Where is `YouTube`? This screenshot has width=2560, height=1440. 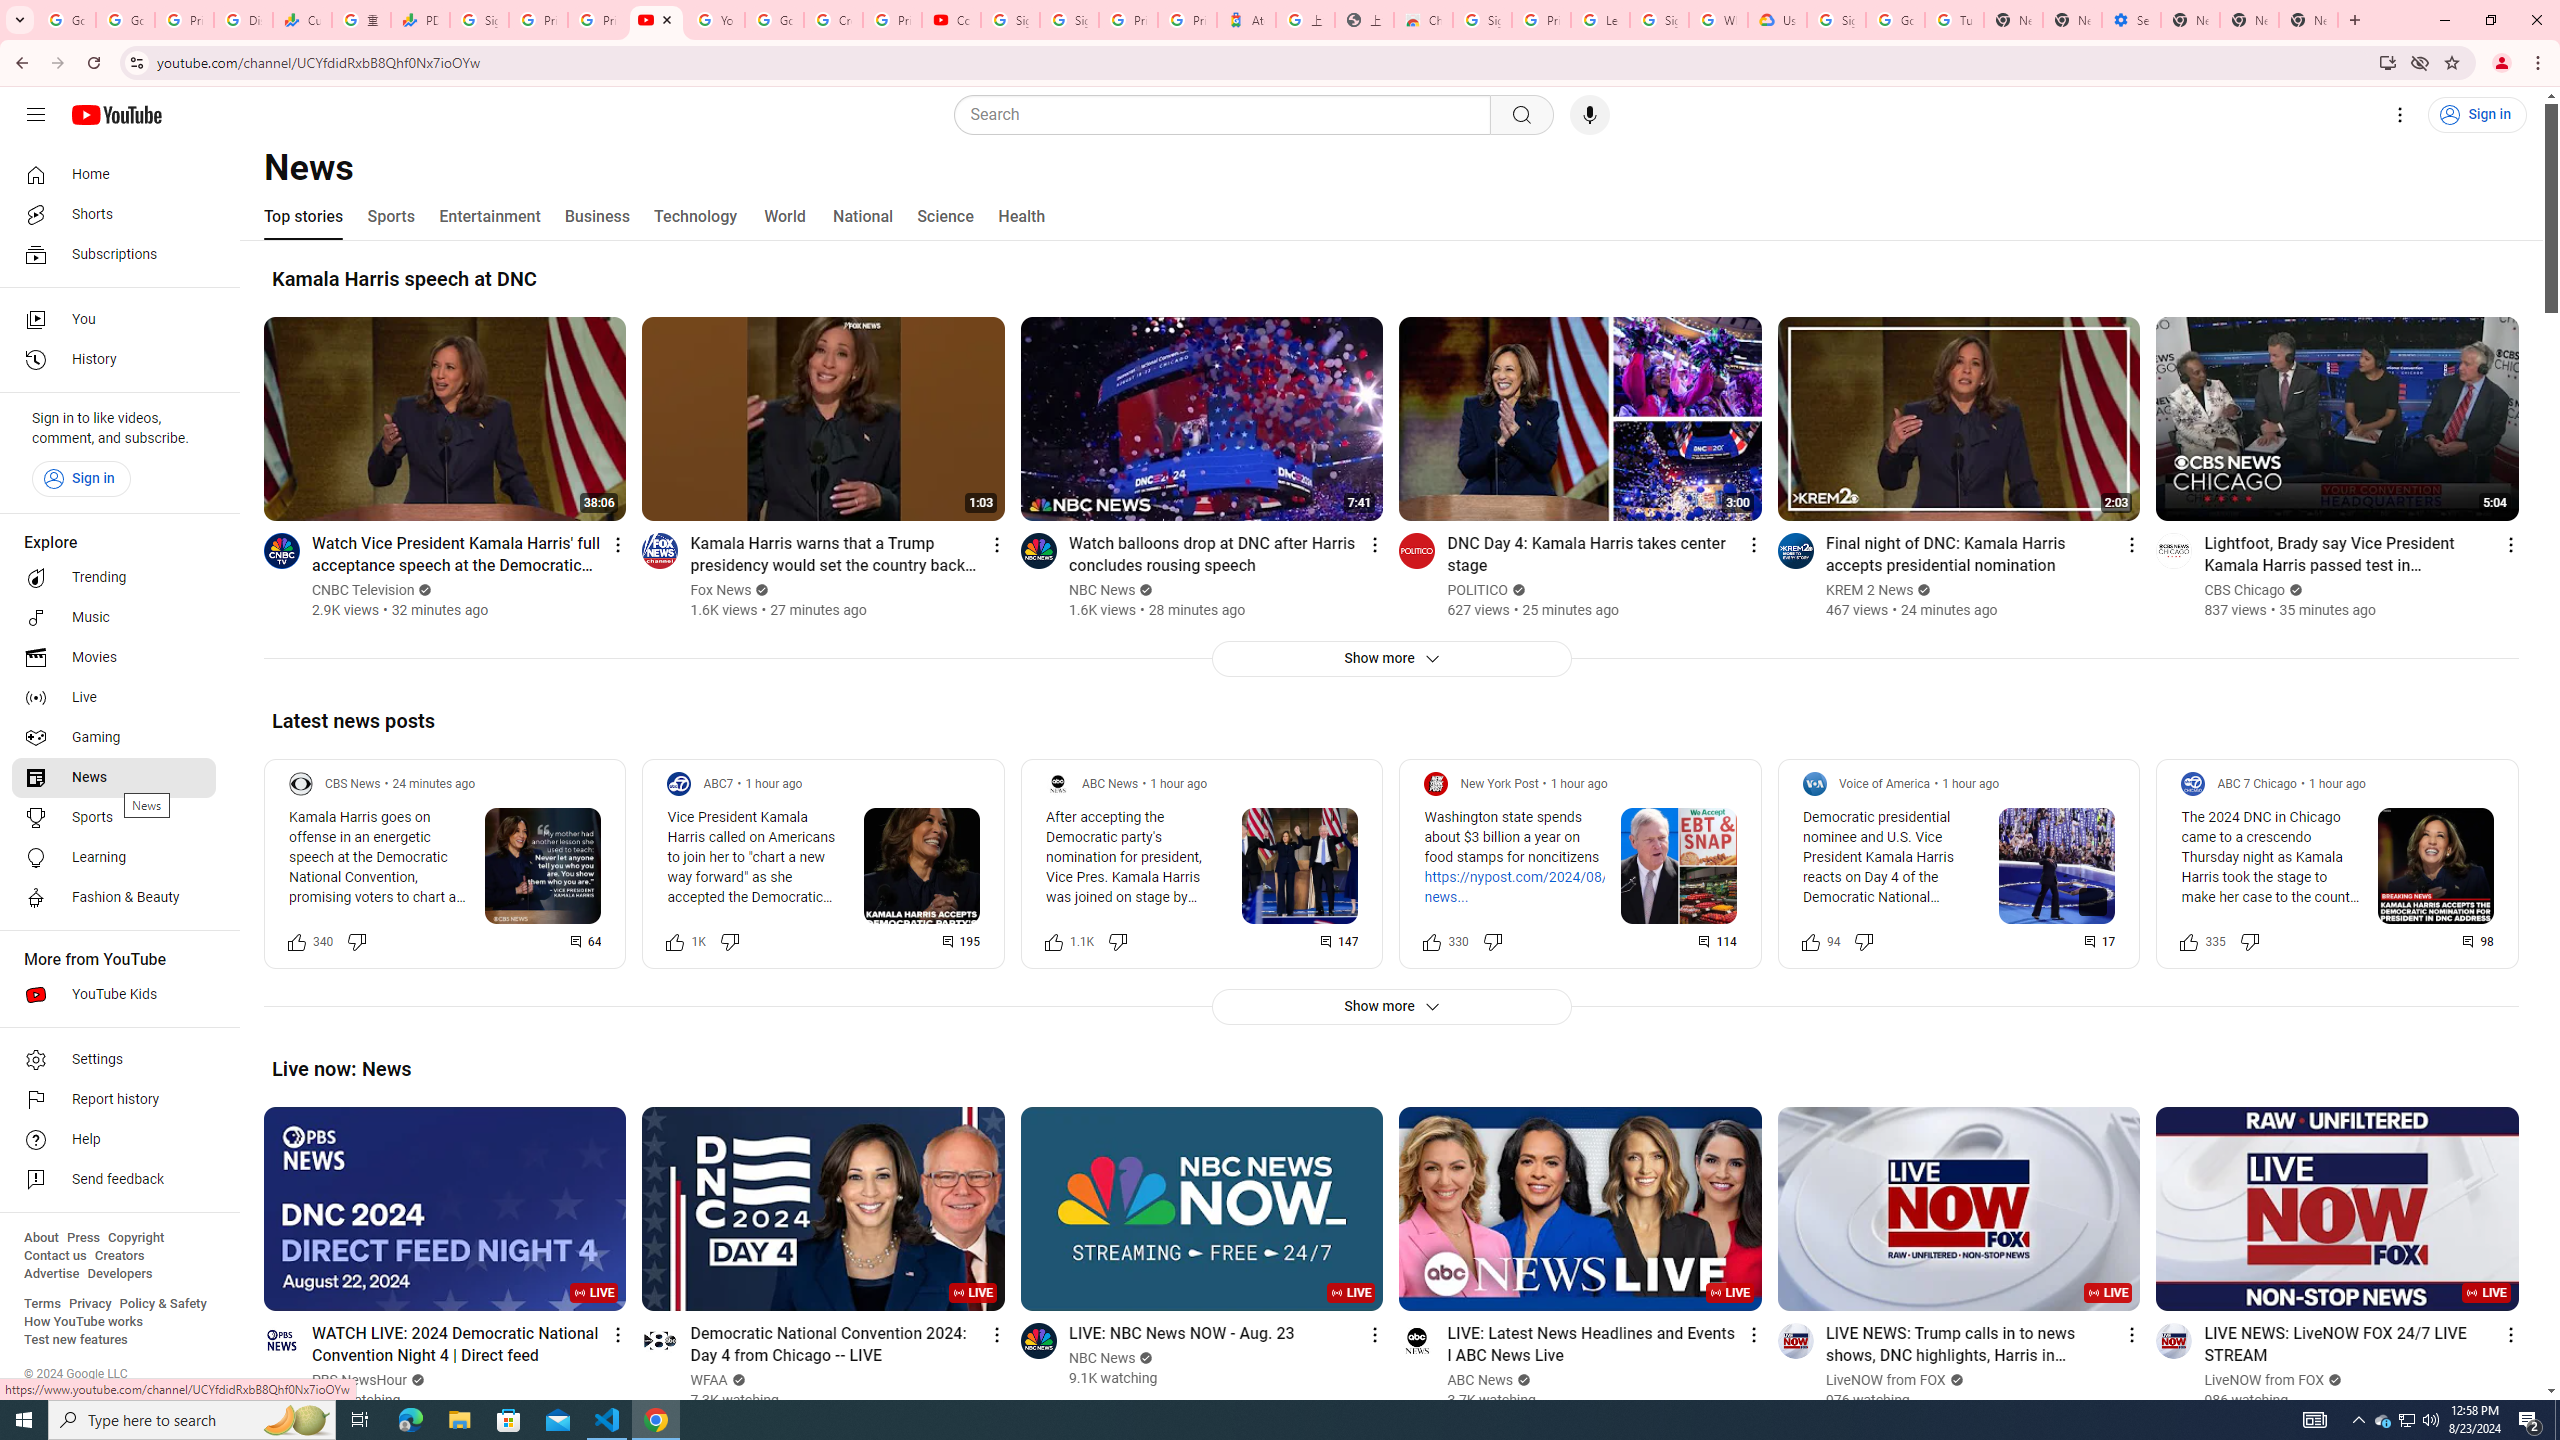 YouTube is located at coordinates (654, 20).